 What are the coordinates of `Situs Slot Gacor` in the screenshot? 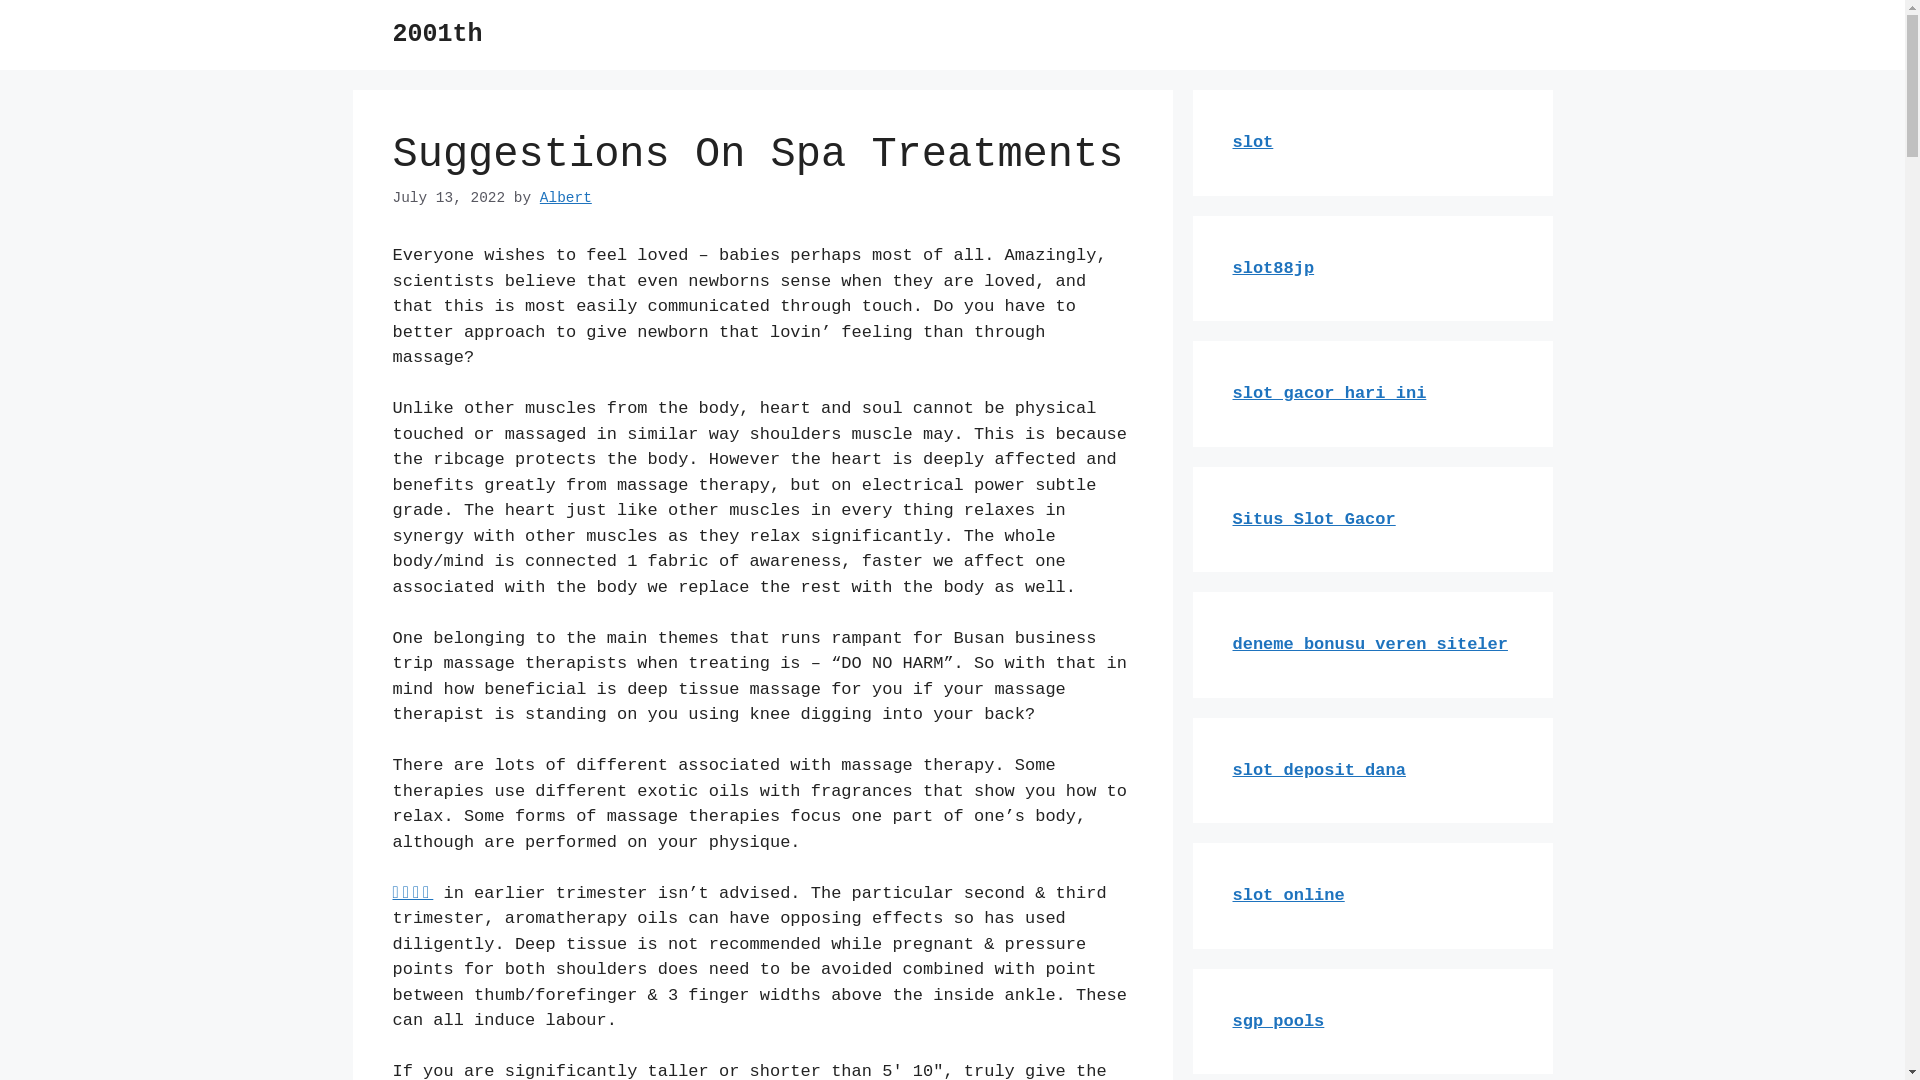 It's located at (1314, 520).